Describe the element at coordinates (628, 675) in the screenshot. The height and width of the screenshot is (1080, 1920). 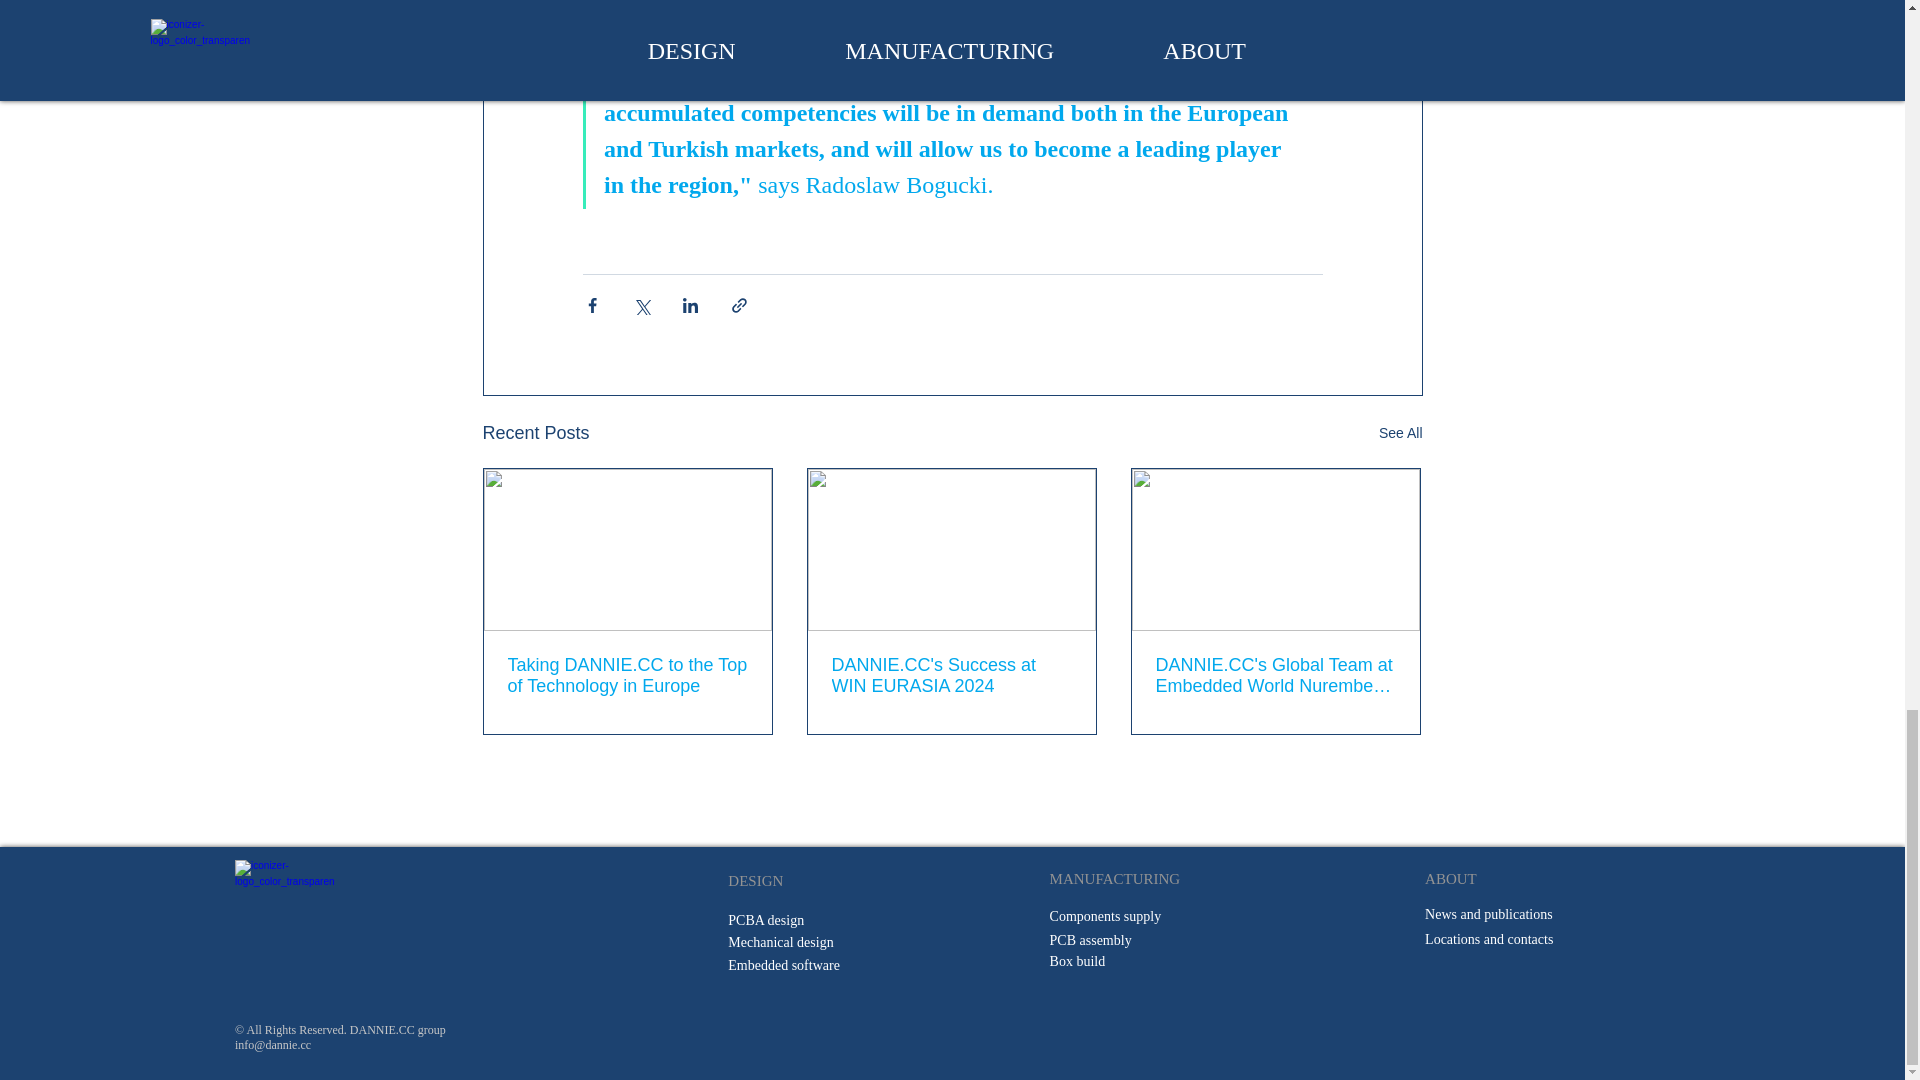
I see `Taking DANNIE.CC to the Top of Technology in Europe` at that location.